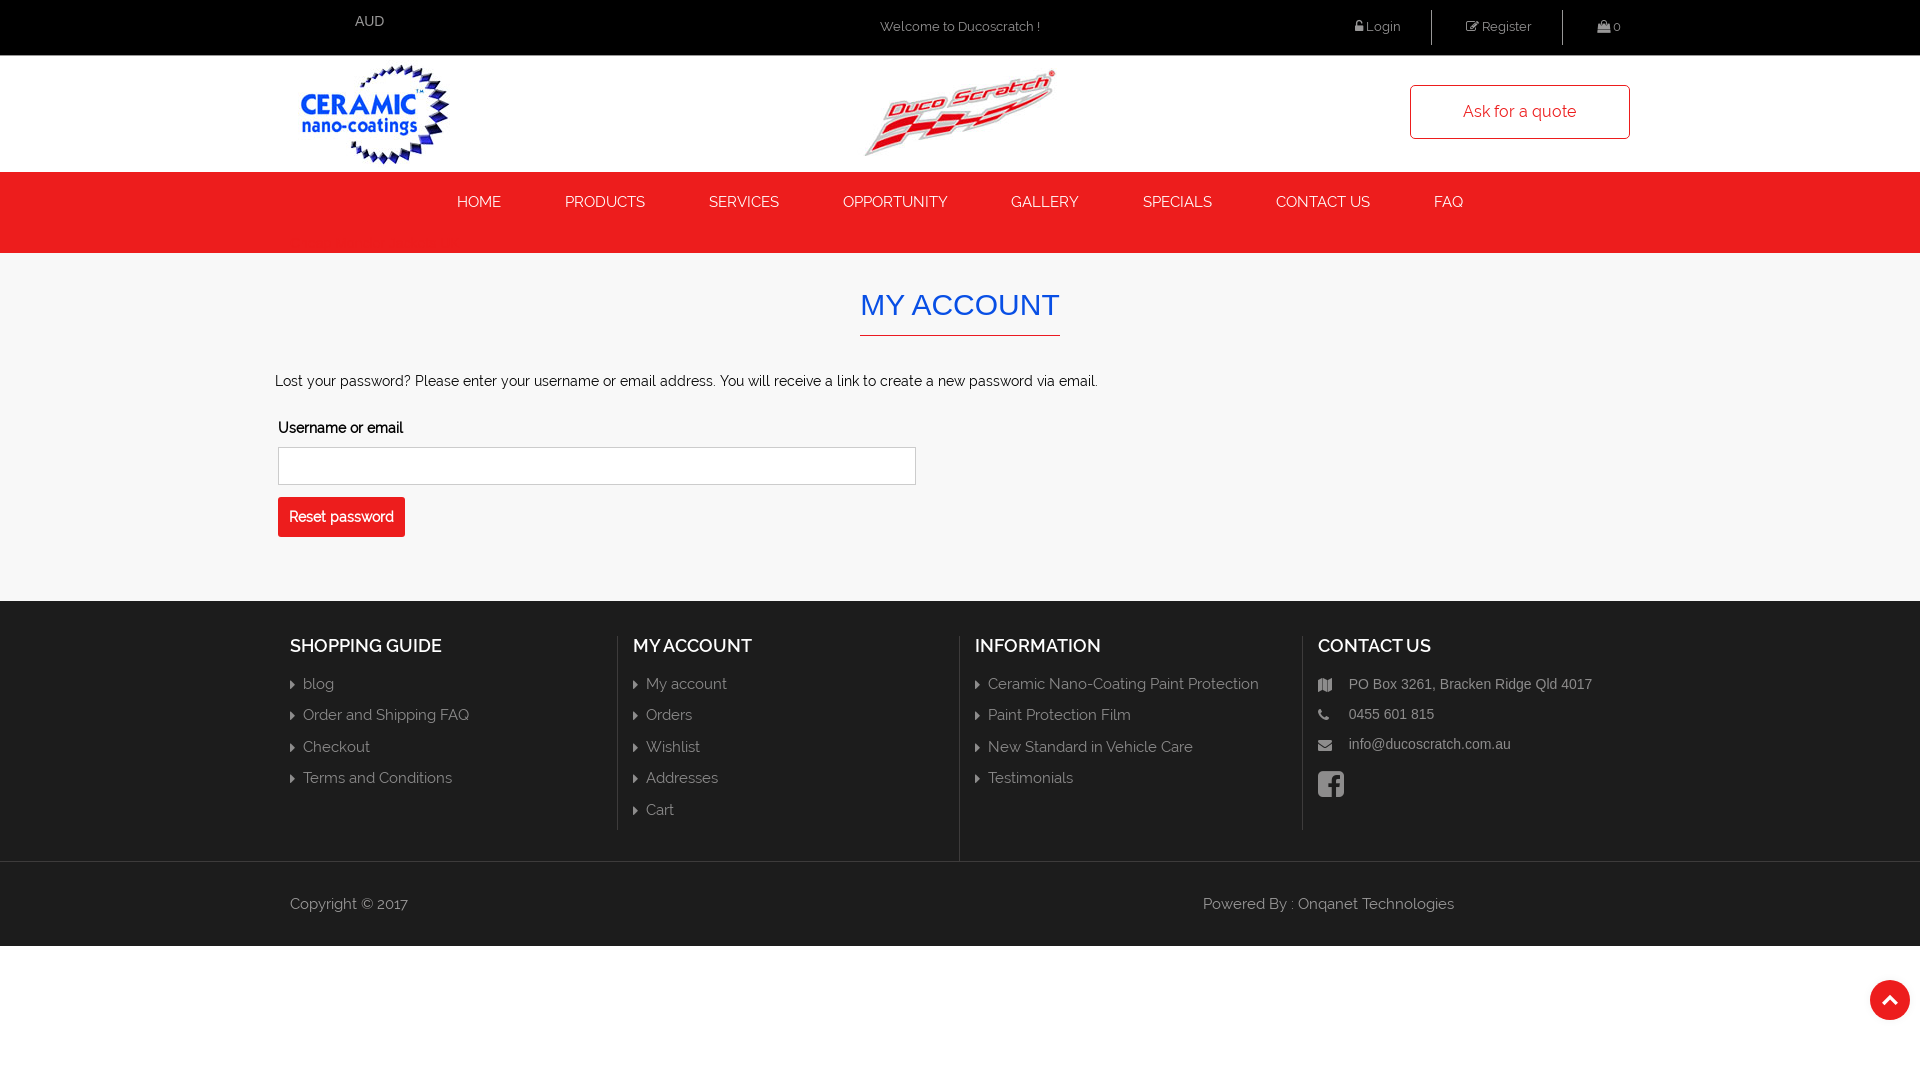  Describe the element at coordinates (336, 747) in the screenshot. I see `Checkout` at that location.